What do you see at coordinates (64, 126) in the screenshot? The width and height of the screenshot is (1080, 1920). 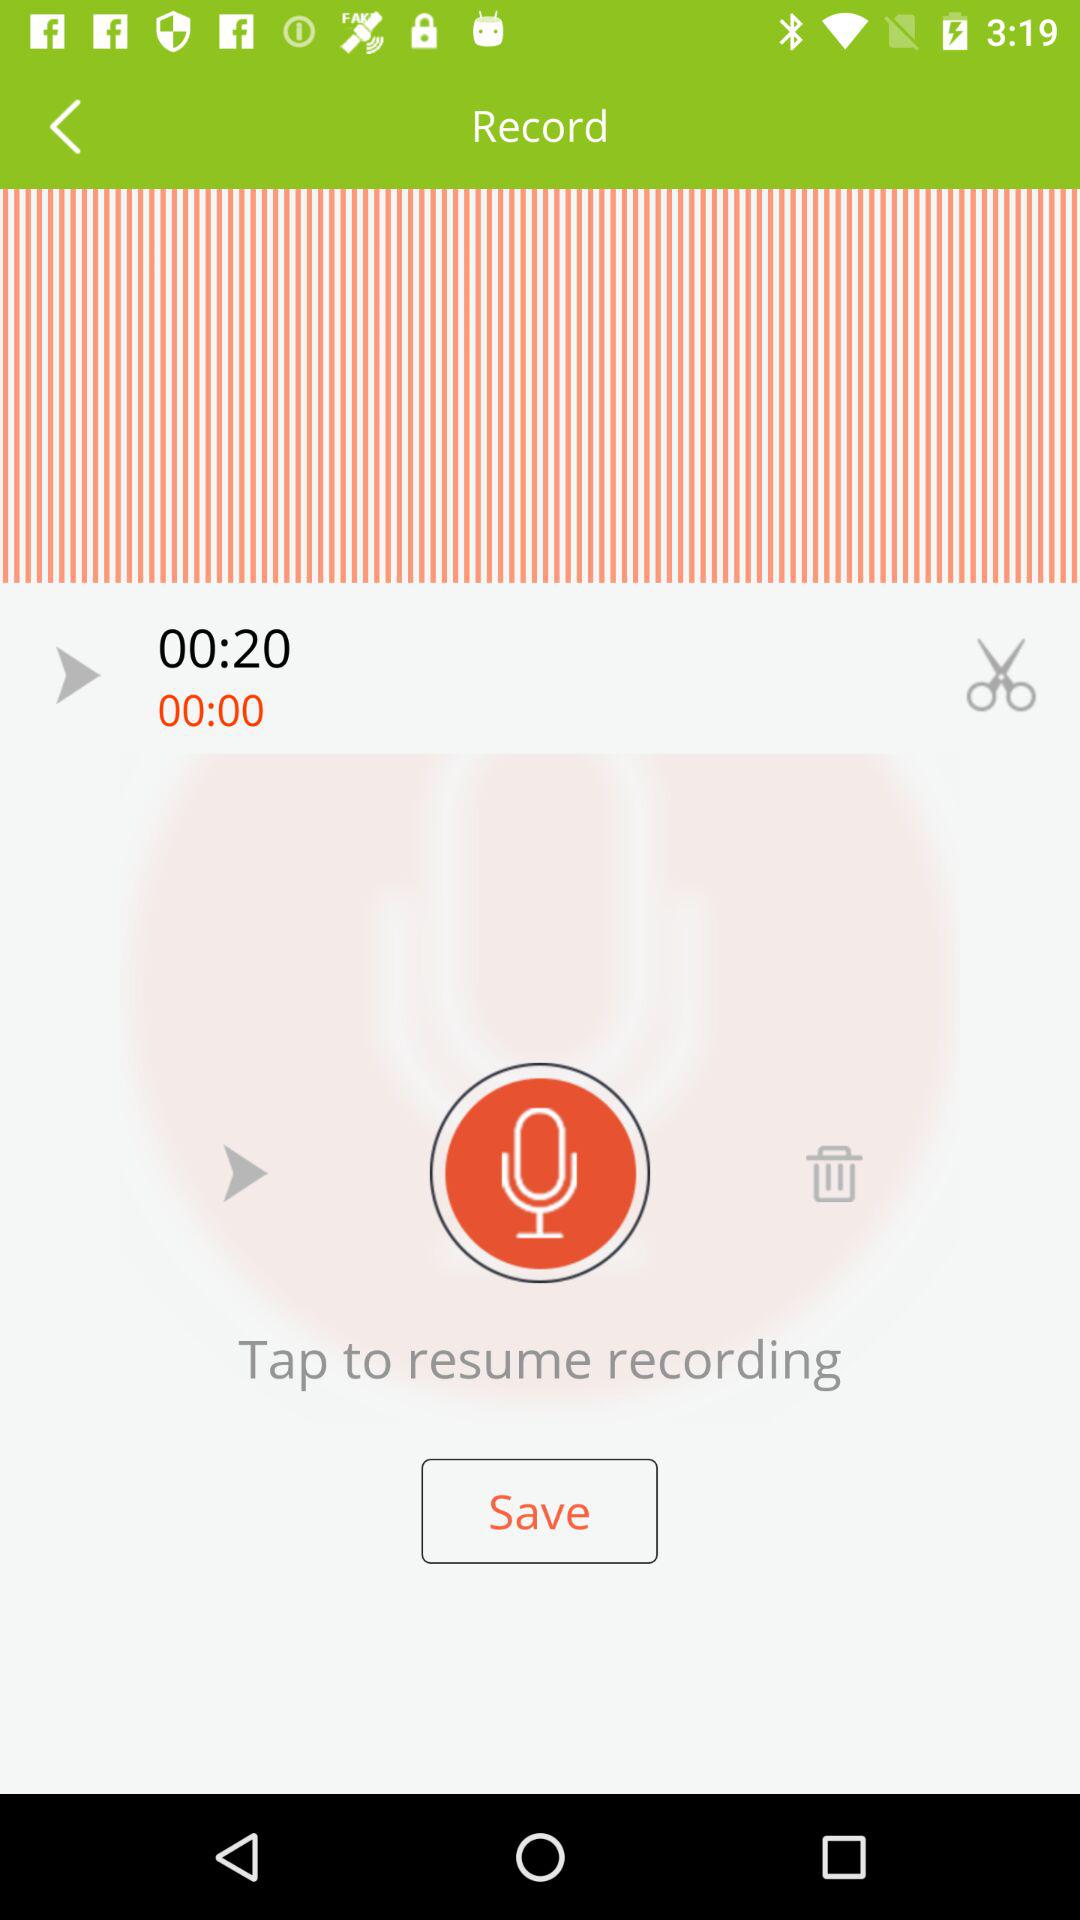 I see `return to the previous screen` at bounding box center [64, 126].